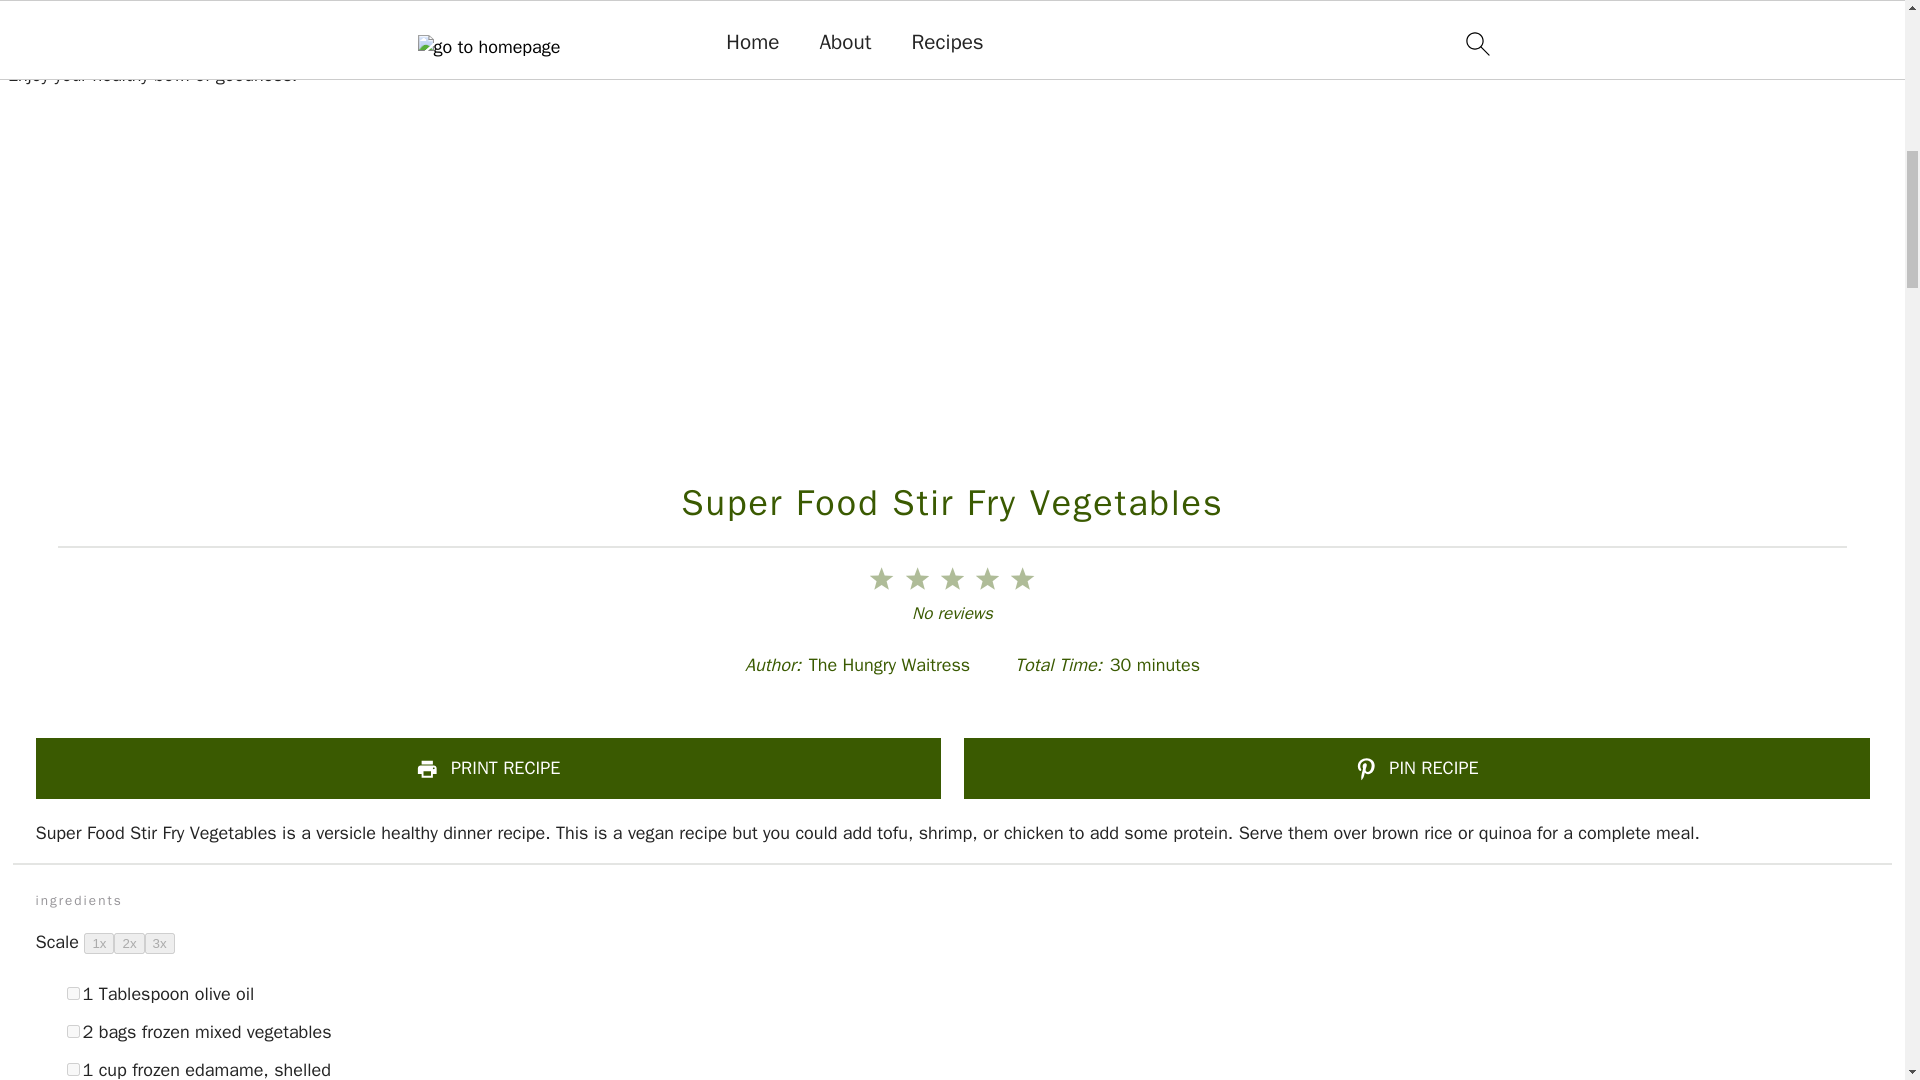 The width and height of the screenshot is (1920, 1080). Describe the element at coordinates (72, 994) in the screenshot. I see `on` at that location.